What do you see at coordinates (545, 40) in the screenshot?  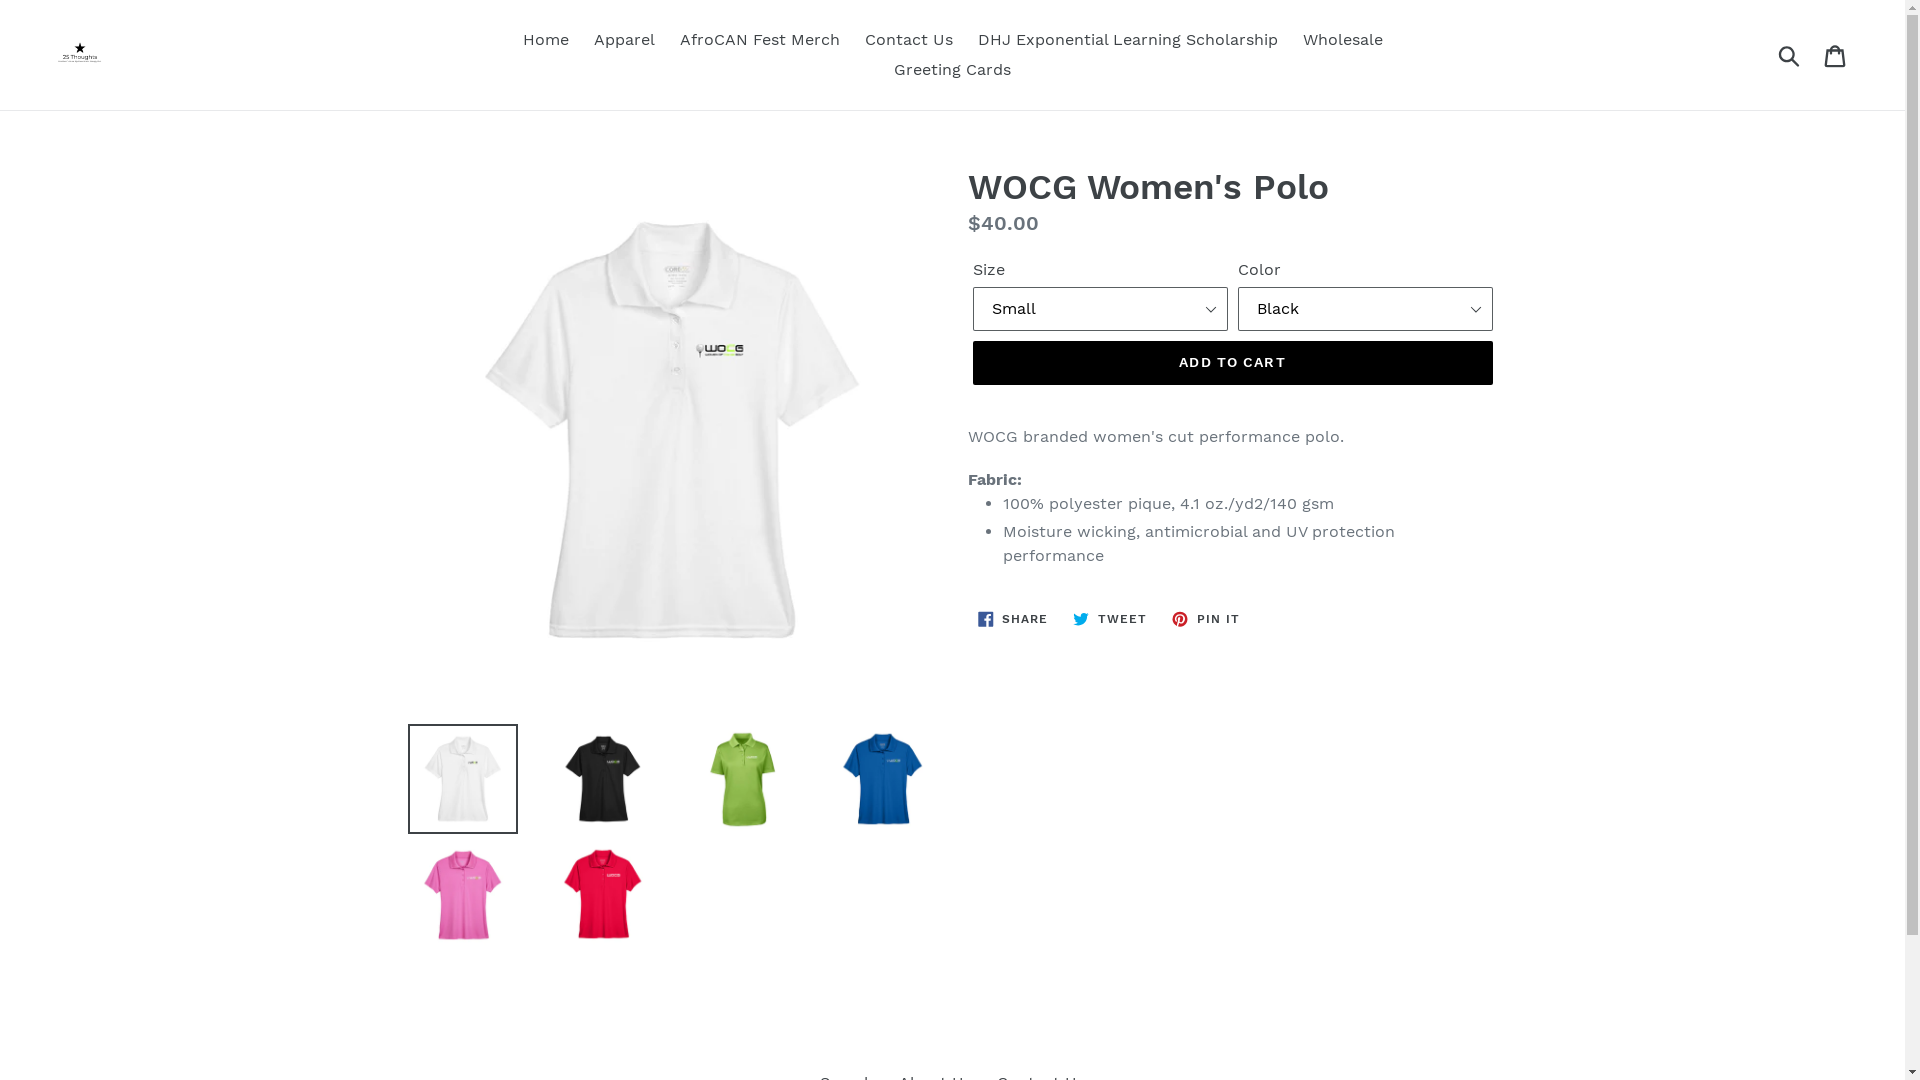 I see `Home` at bounding box center [545, 40].